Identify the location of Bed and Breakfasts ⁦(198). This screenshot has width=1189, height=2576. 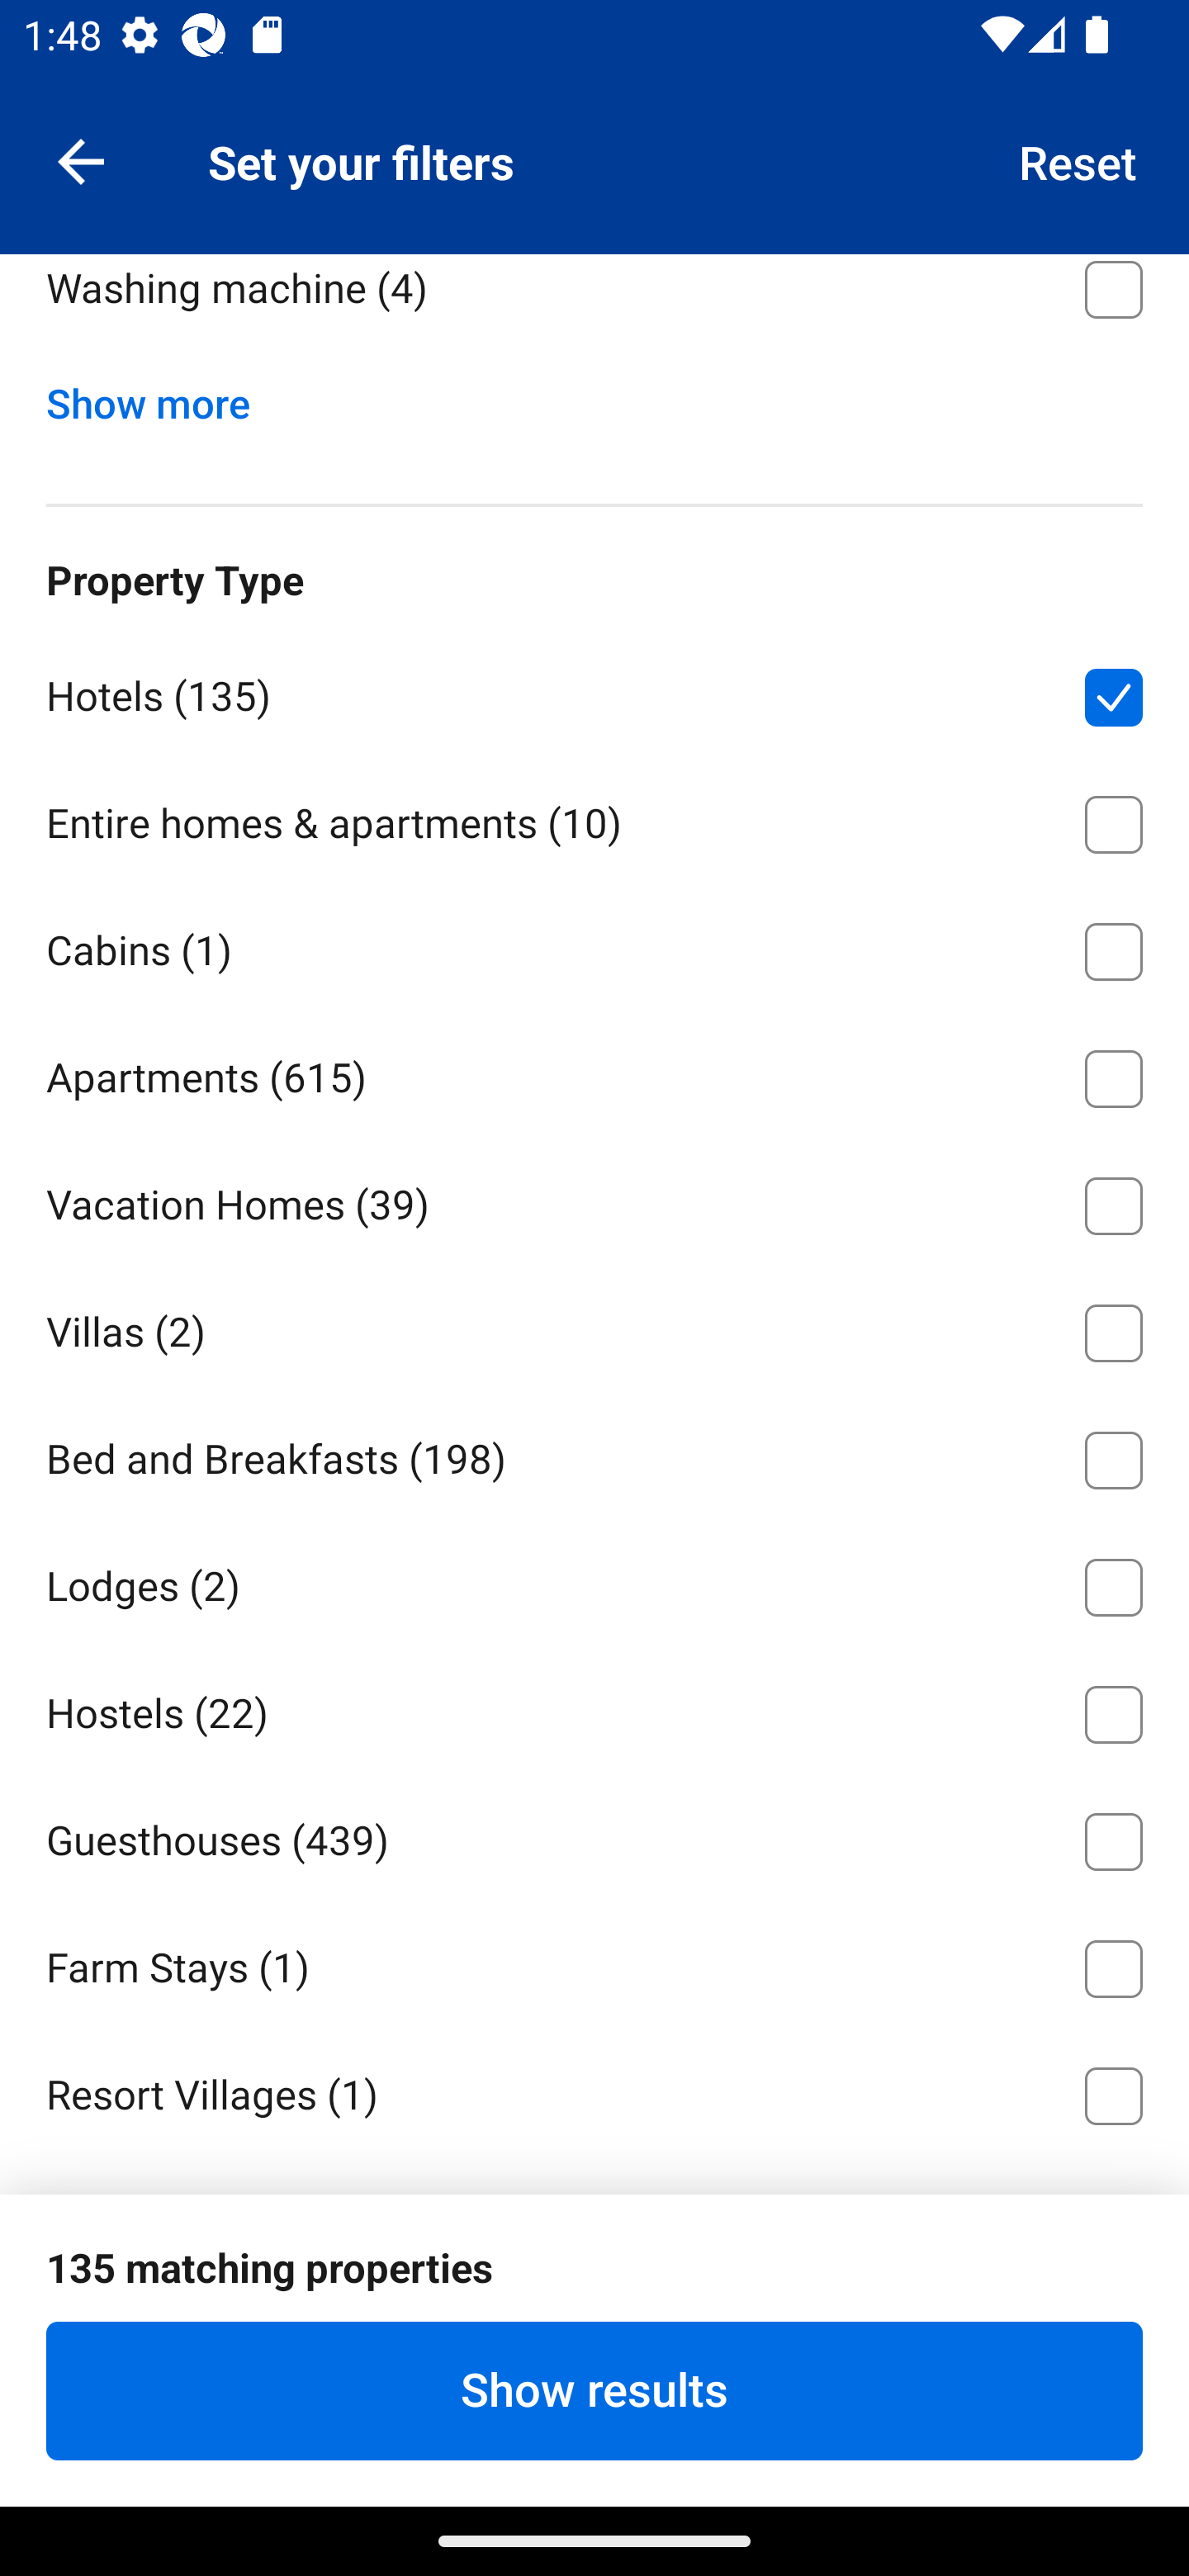
(594, 1453).